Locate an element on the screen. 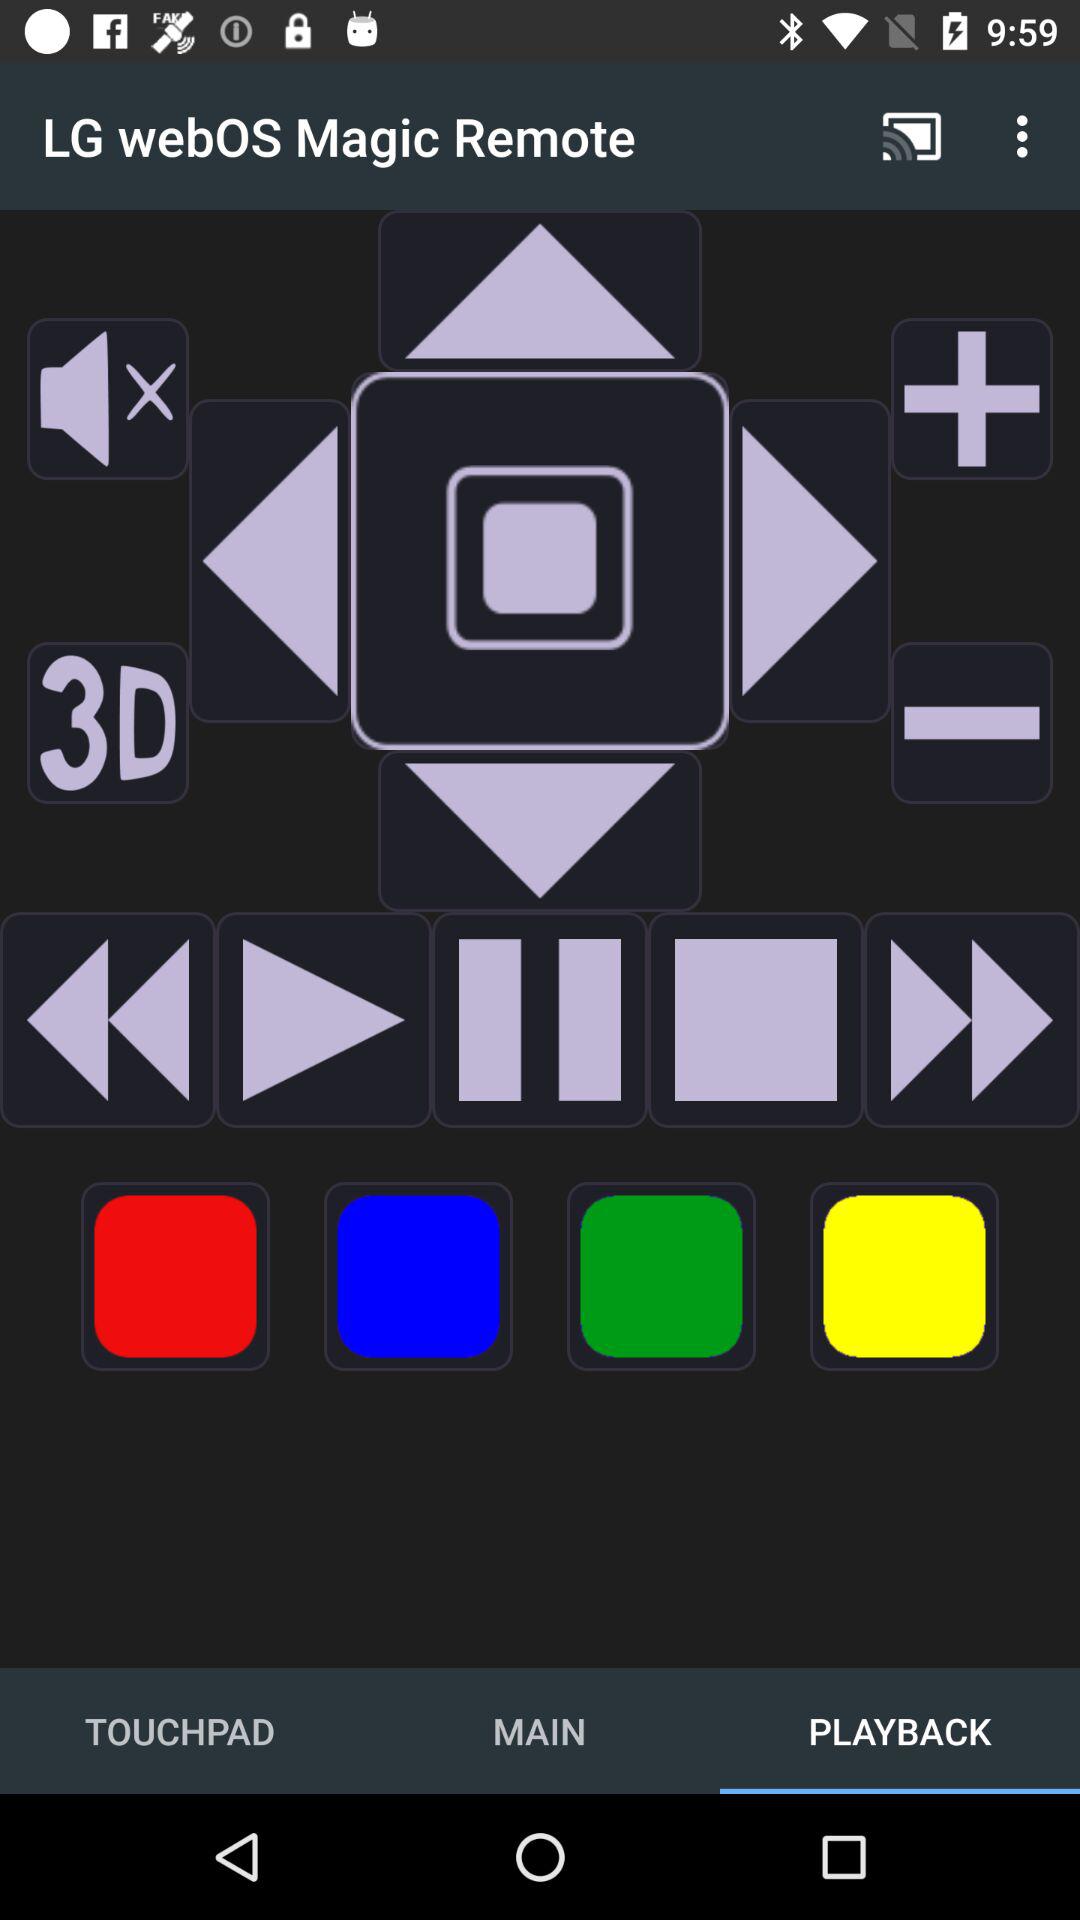 This screenshot has height=1920, width=1080. go do coular is located at coordinates (176, 1276).